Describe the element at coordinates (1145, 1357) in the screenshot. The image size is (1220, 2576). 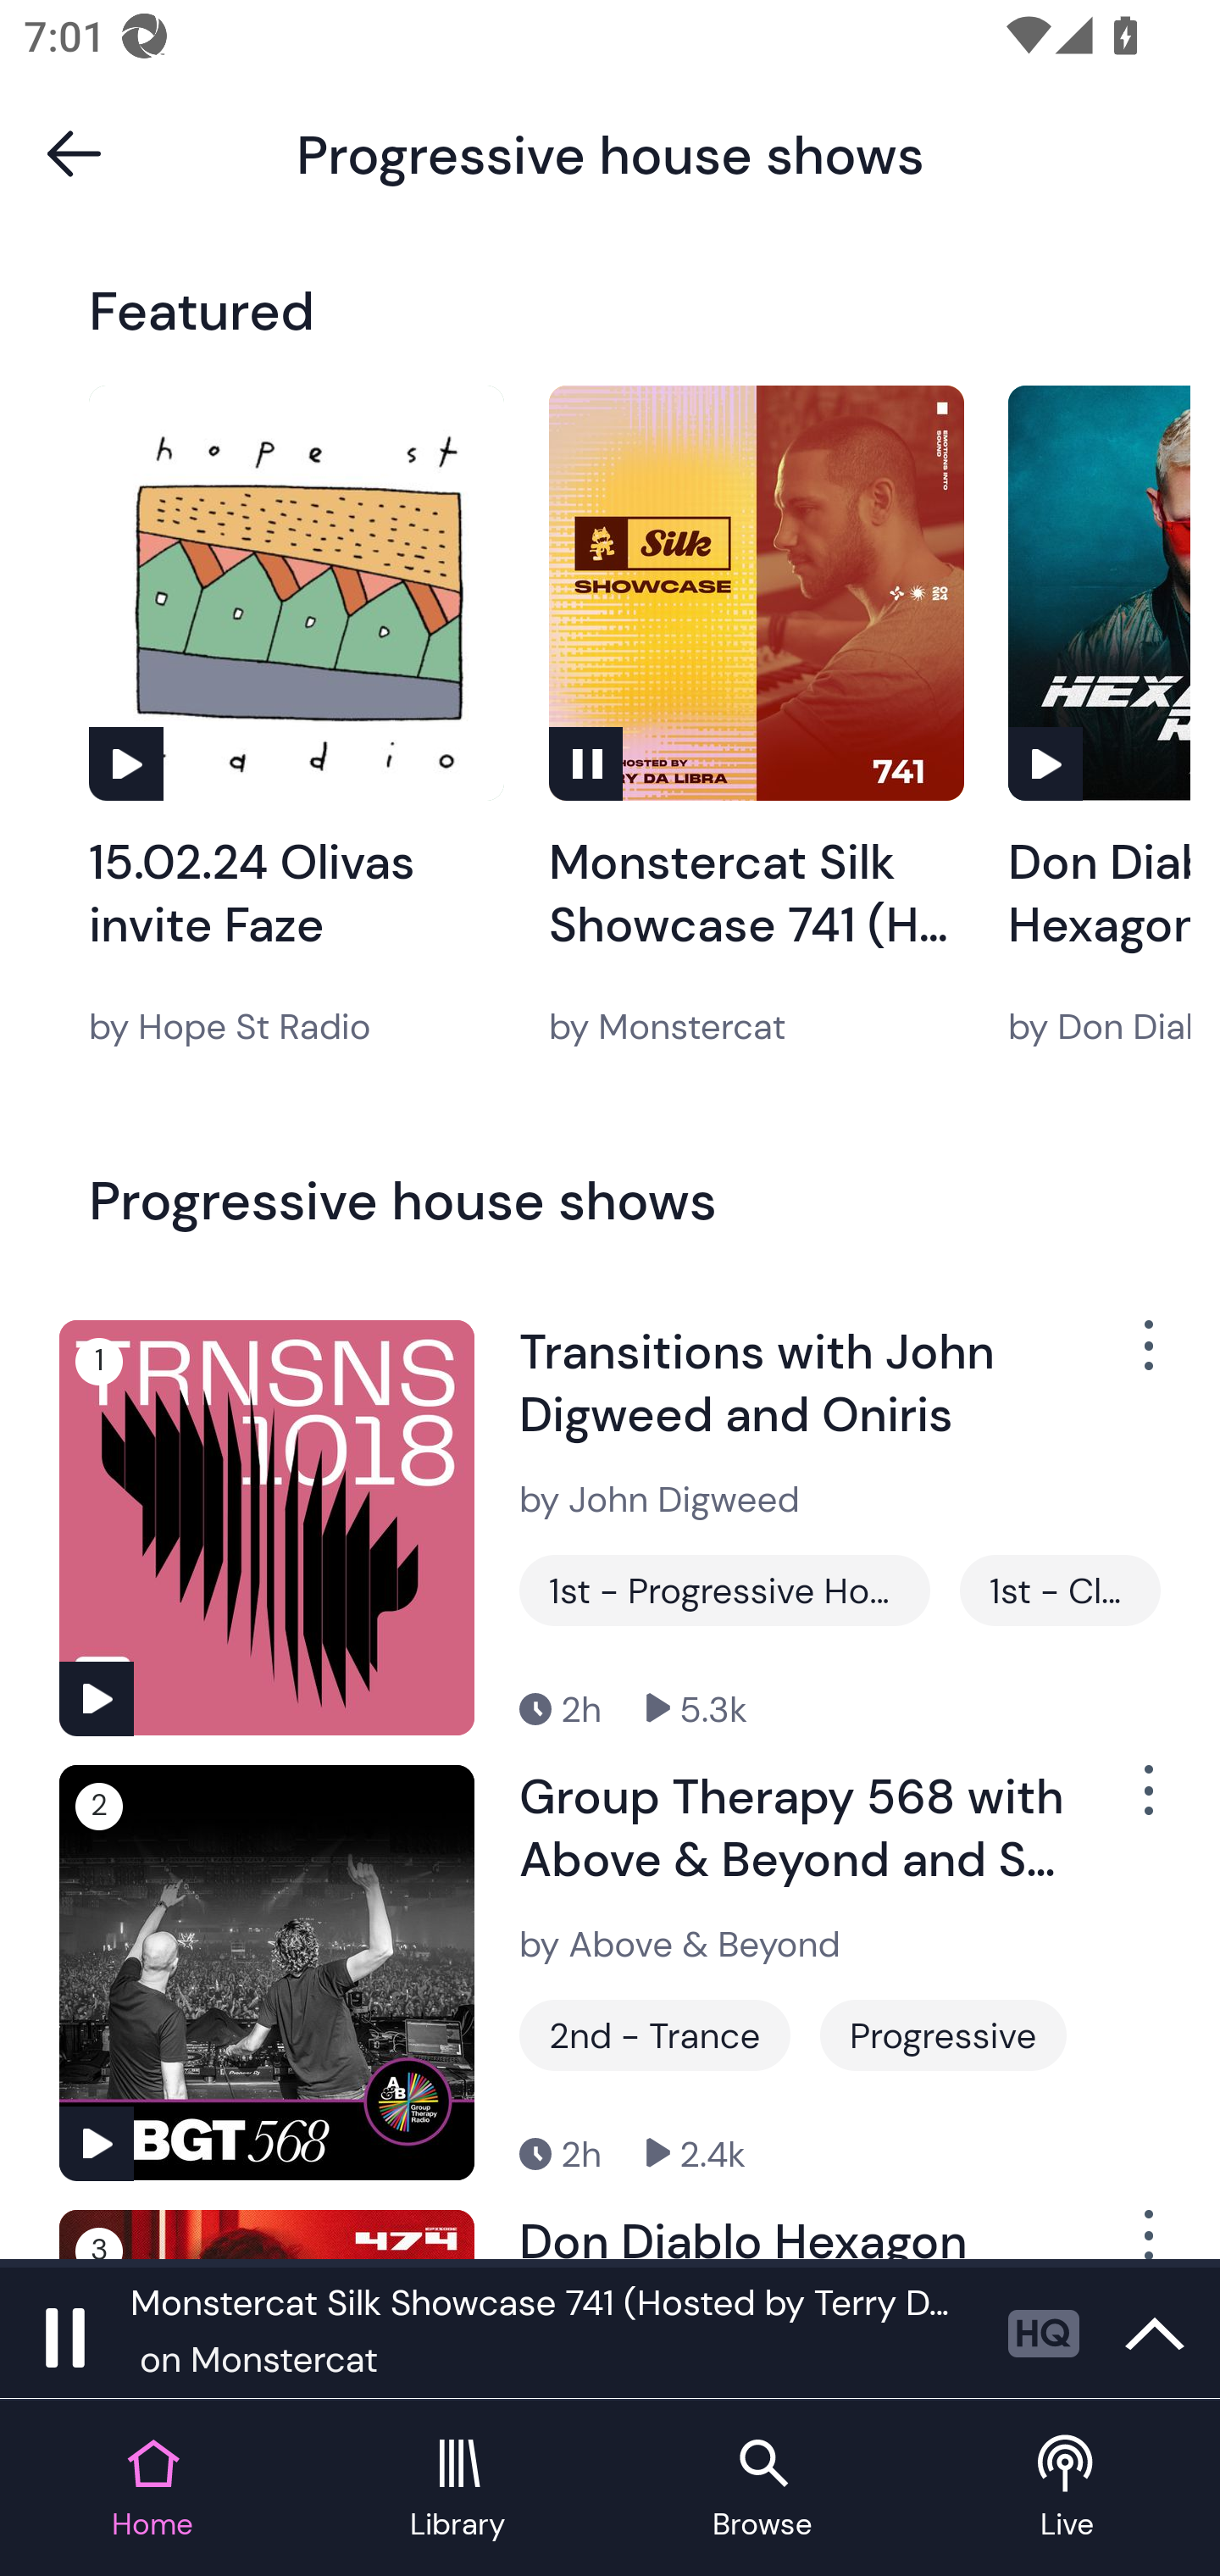
I see `Show Options Menu Button` at that location.